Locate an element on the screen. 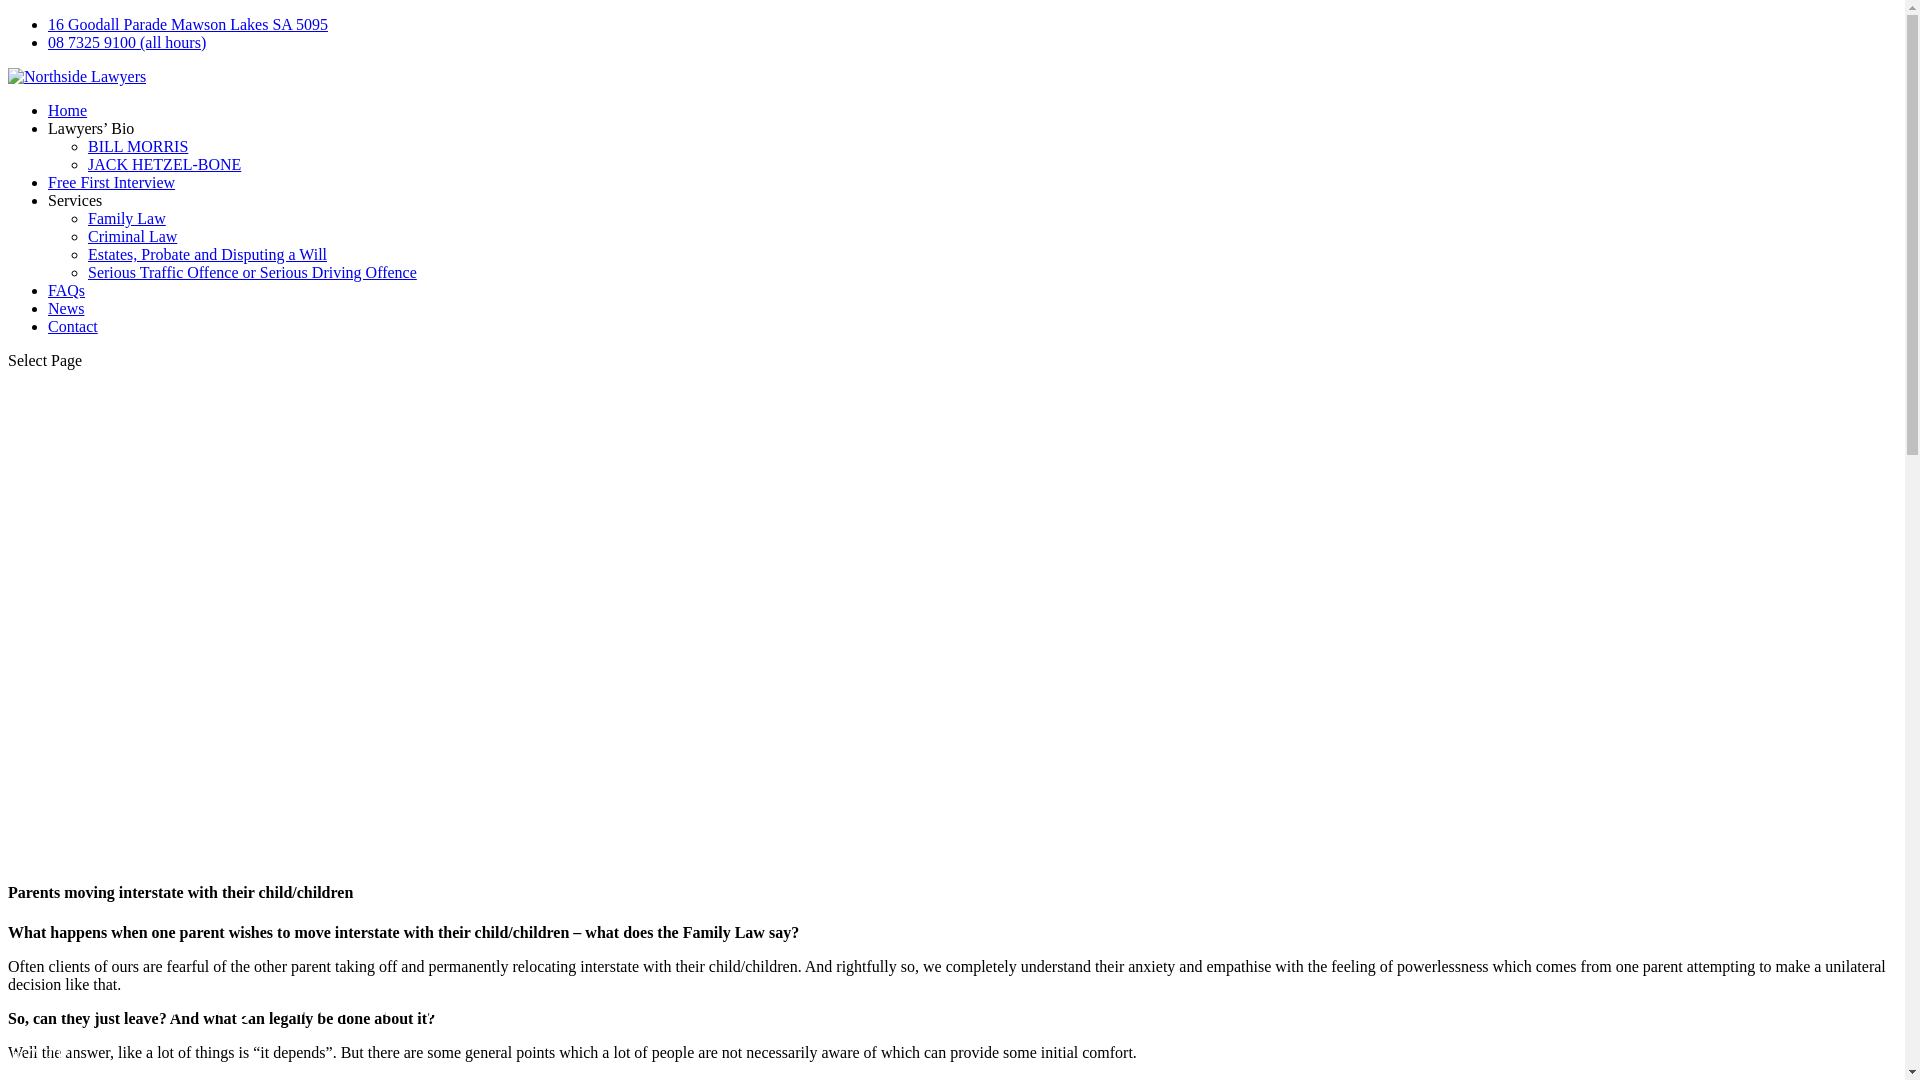 This screenshot has width=1920, height=1080. Home is located at coordinates (68, 110).